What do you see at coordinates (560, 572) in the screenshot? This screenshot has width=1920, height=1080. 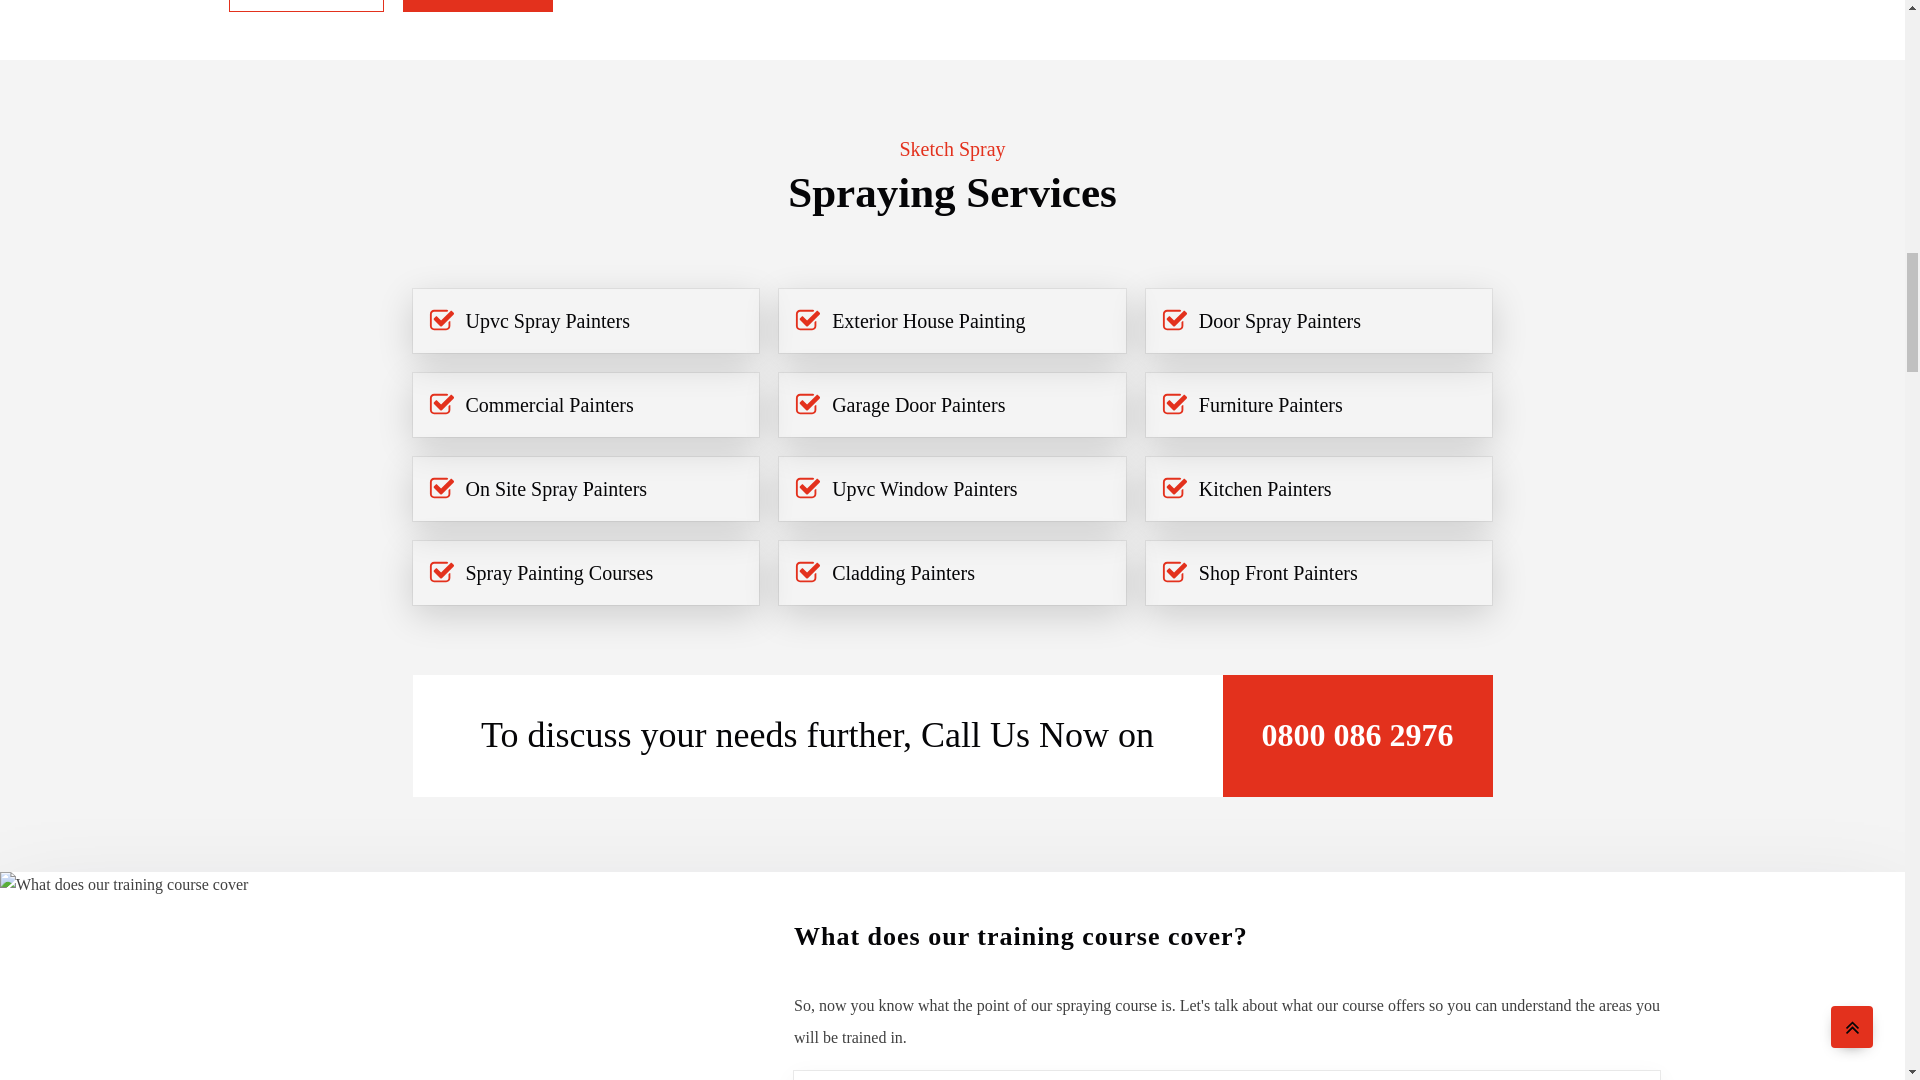 I see `Spray Painting Courses` at bounding box center [560, 572].